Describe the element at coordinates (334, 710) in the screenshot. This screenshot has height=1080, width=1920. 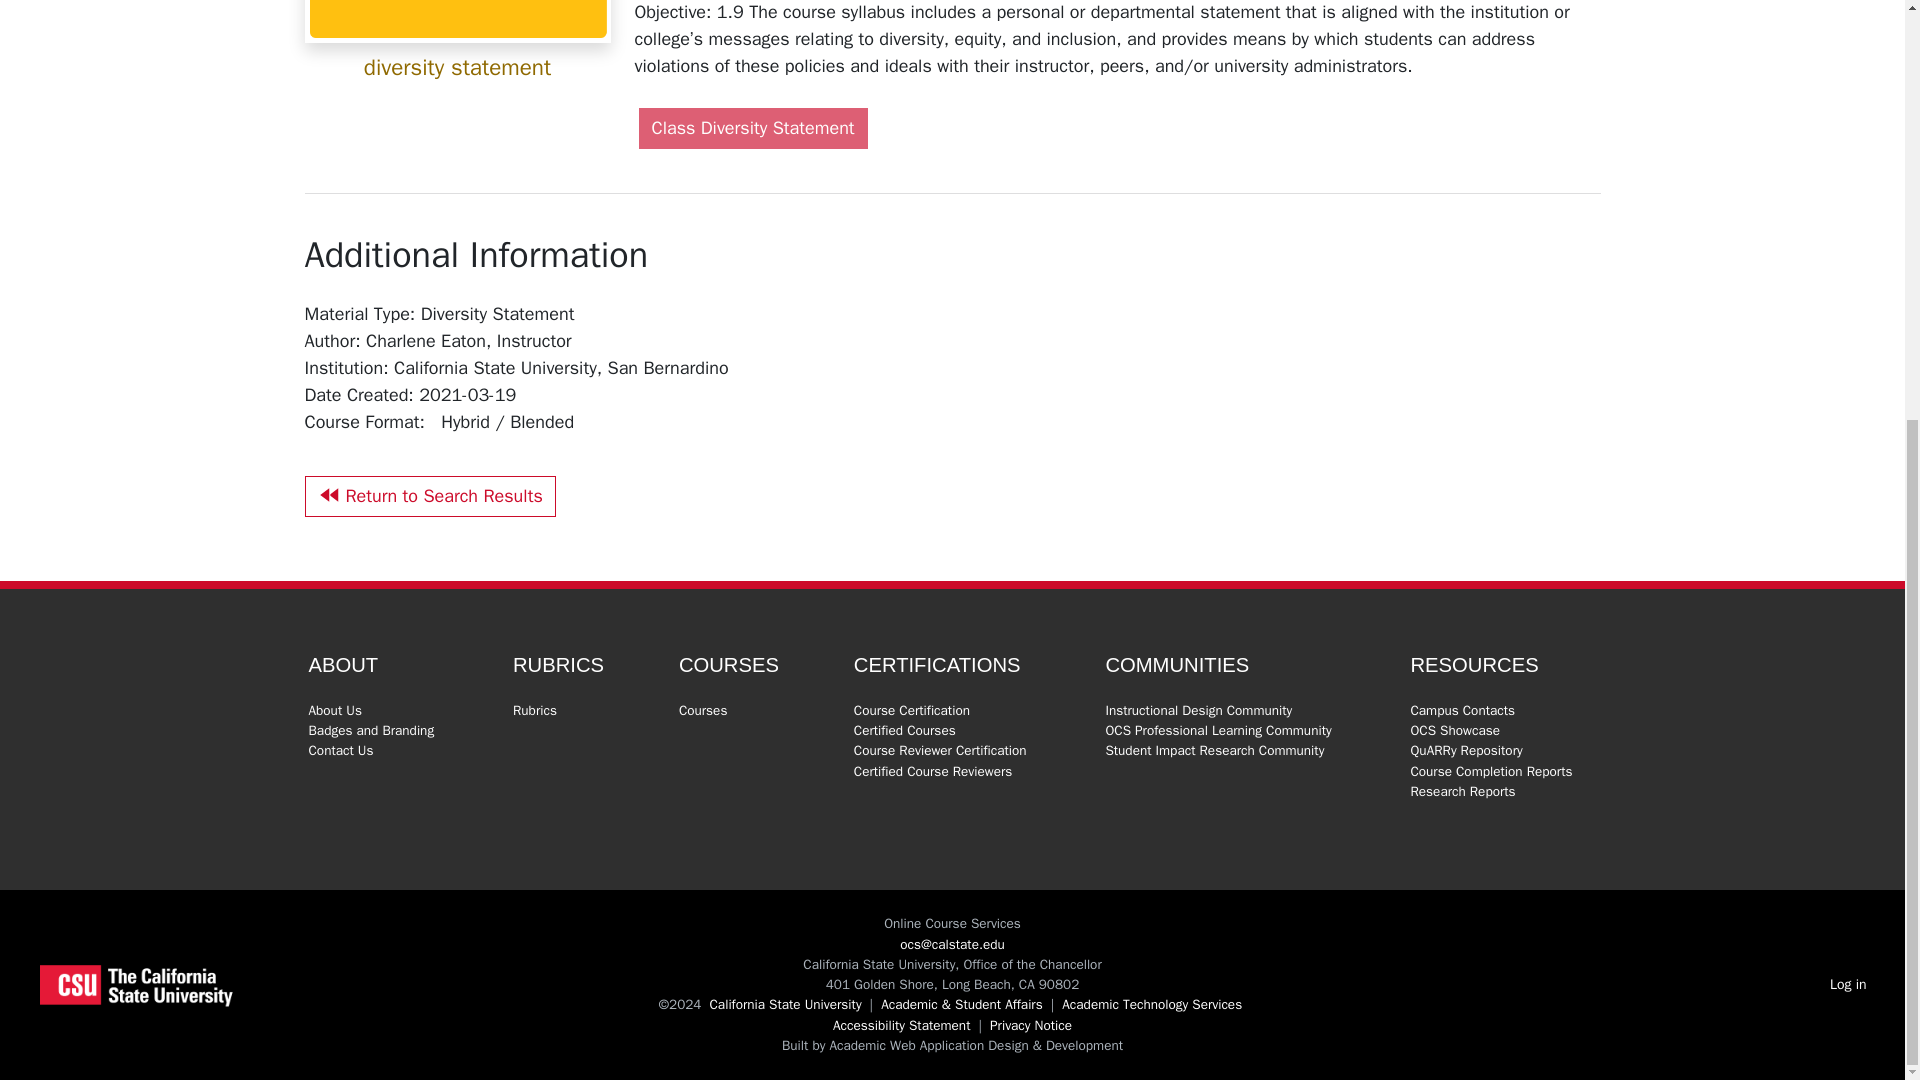
I see `About Us` at that location.